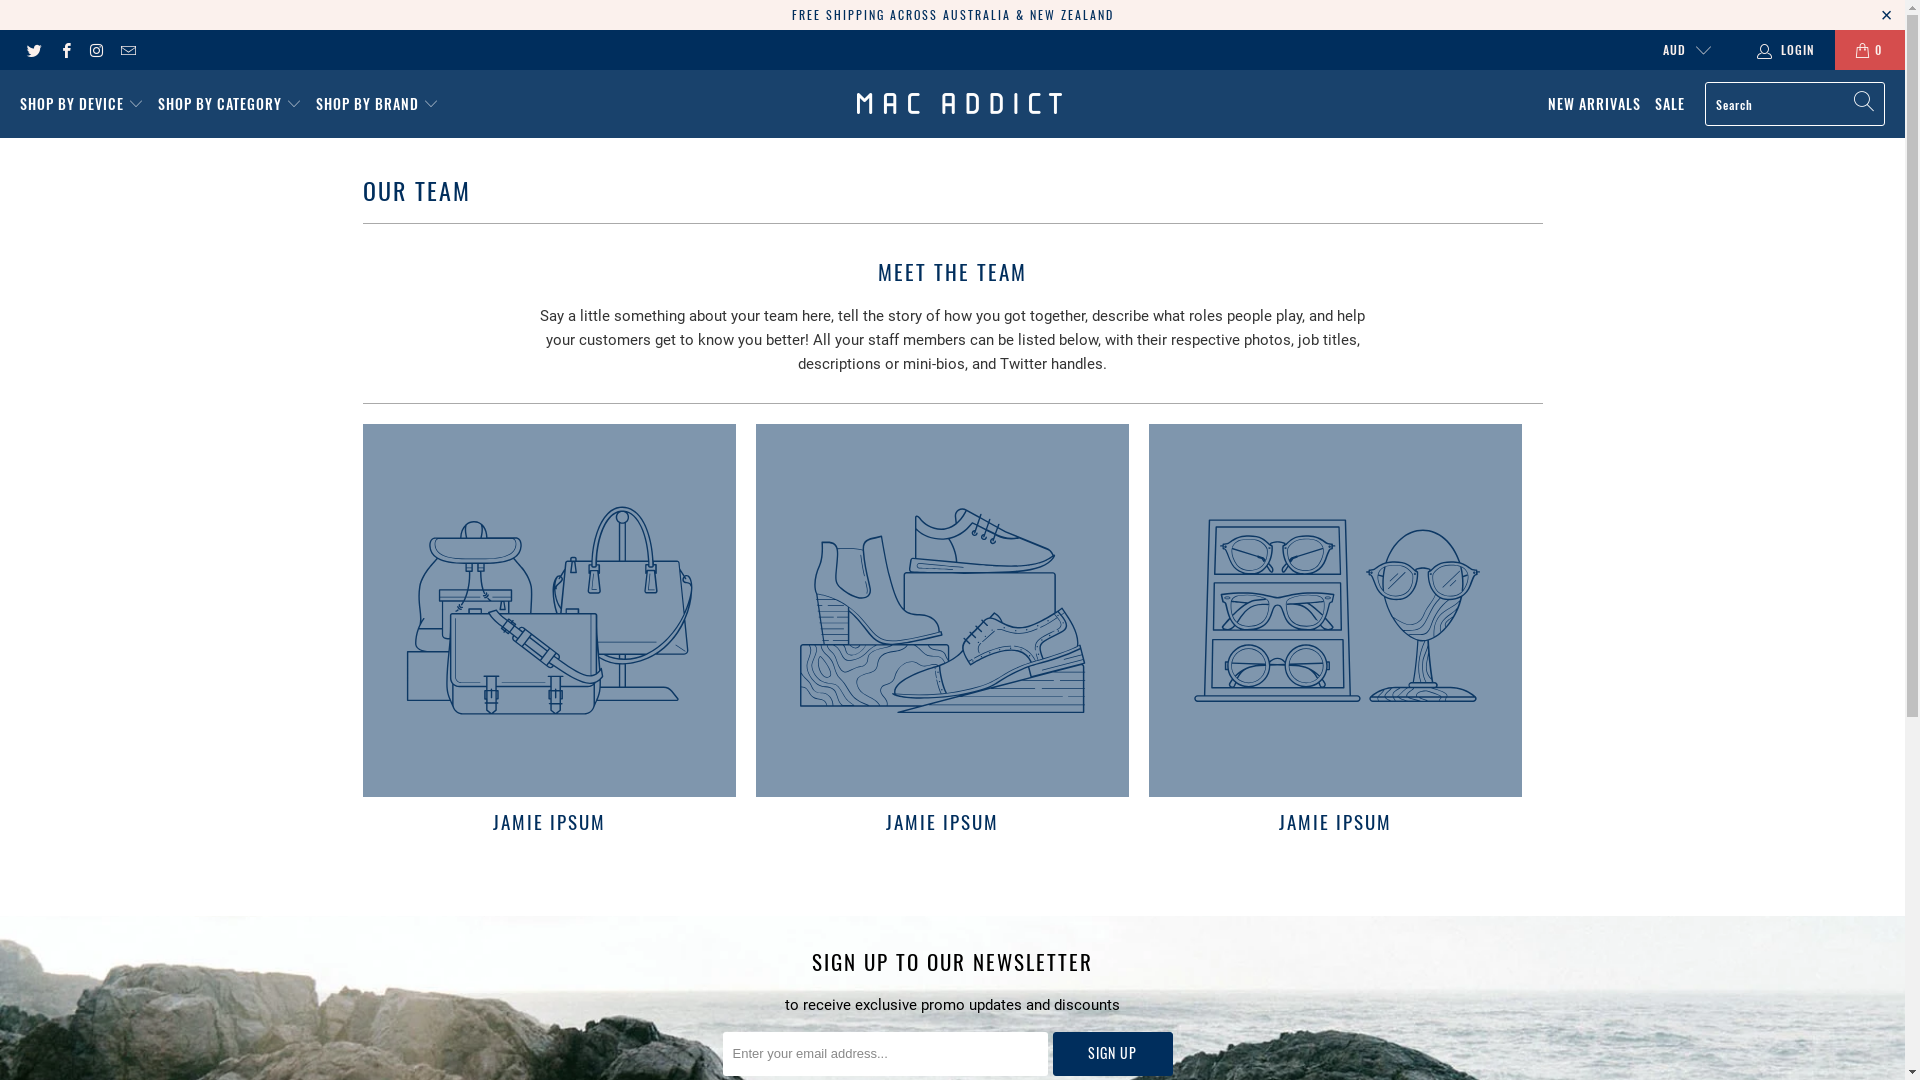 Image resolution: width=1920 pixels, height=1080 pixels. I want to click on SHOP BY BRAND, so click(378, 104).